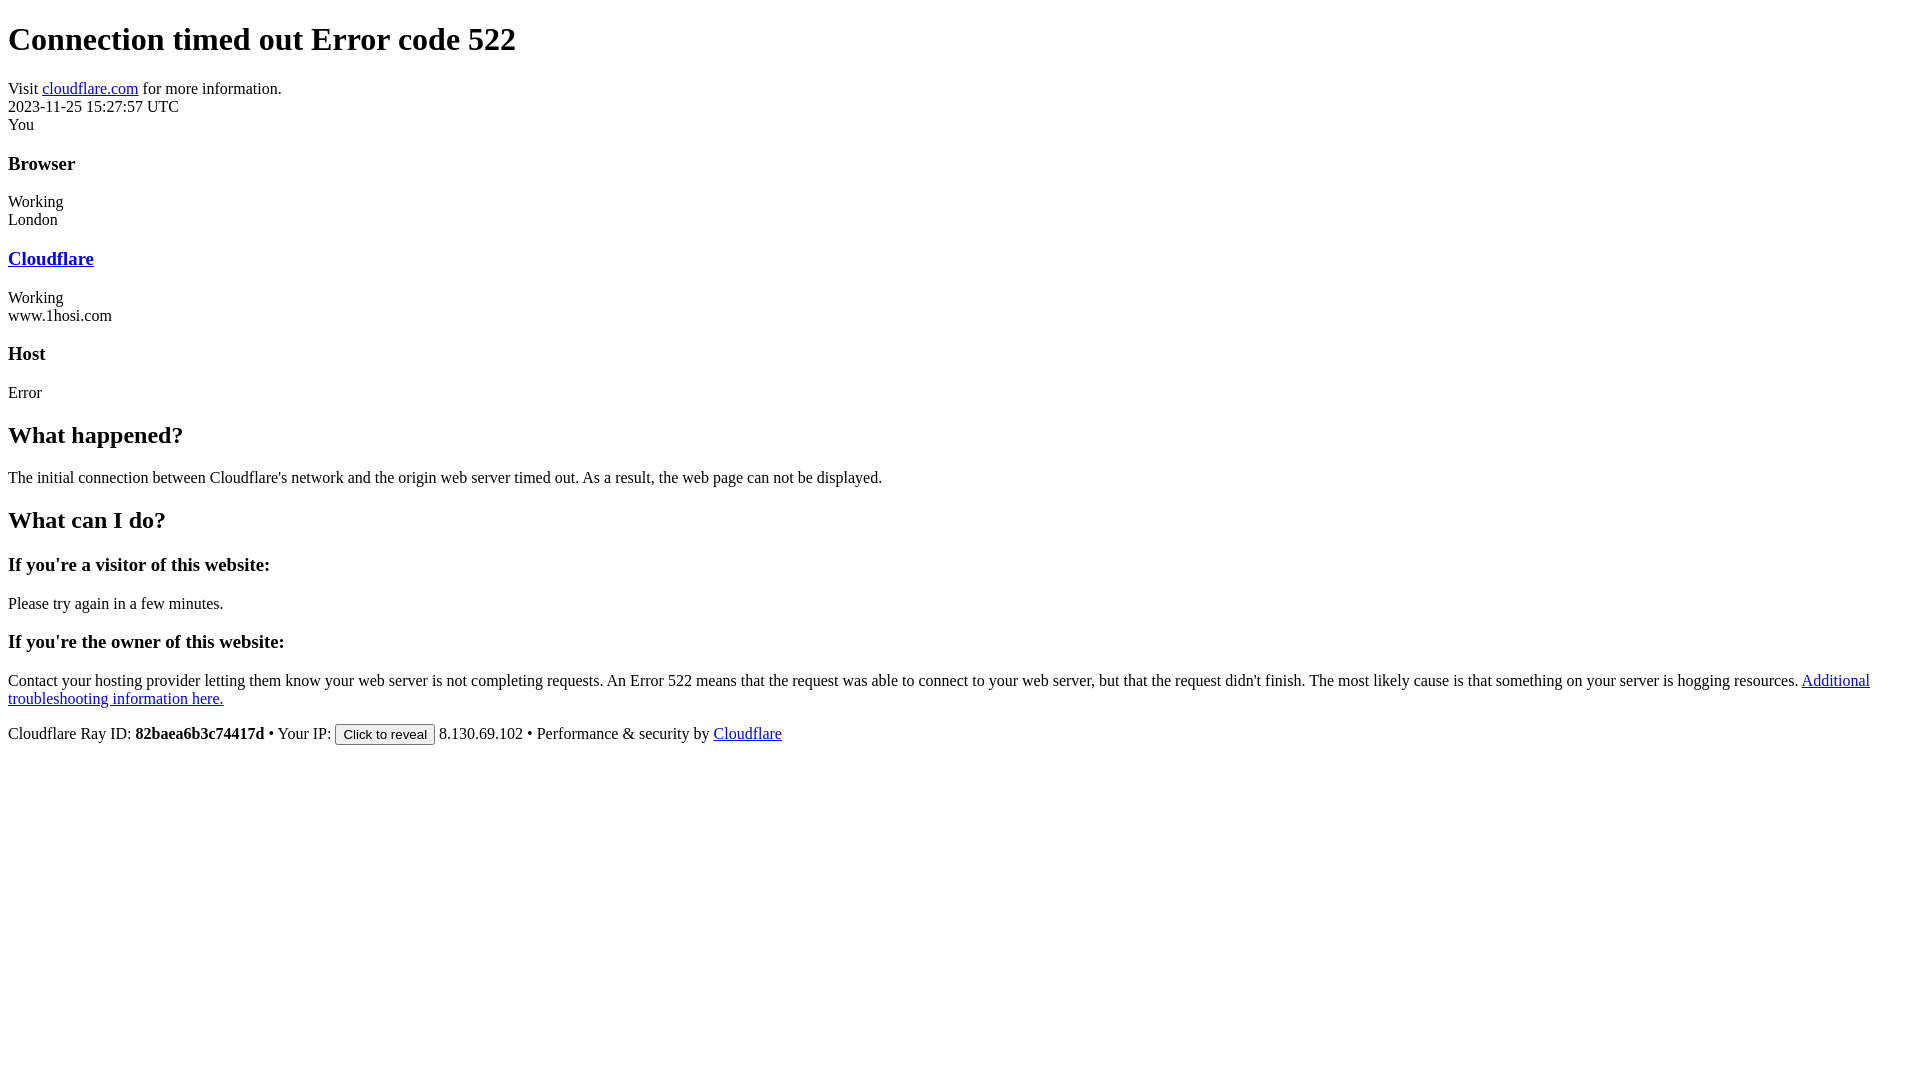 This screenshot has width=1920, height=1080. What do you see at coordinates (939, 690) in the screenshot?
I see `Additional troubleshooting information here.` at bounding box center [939, 690].